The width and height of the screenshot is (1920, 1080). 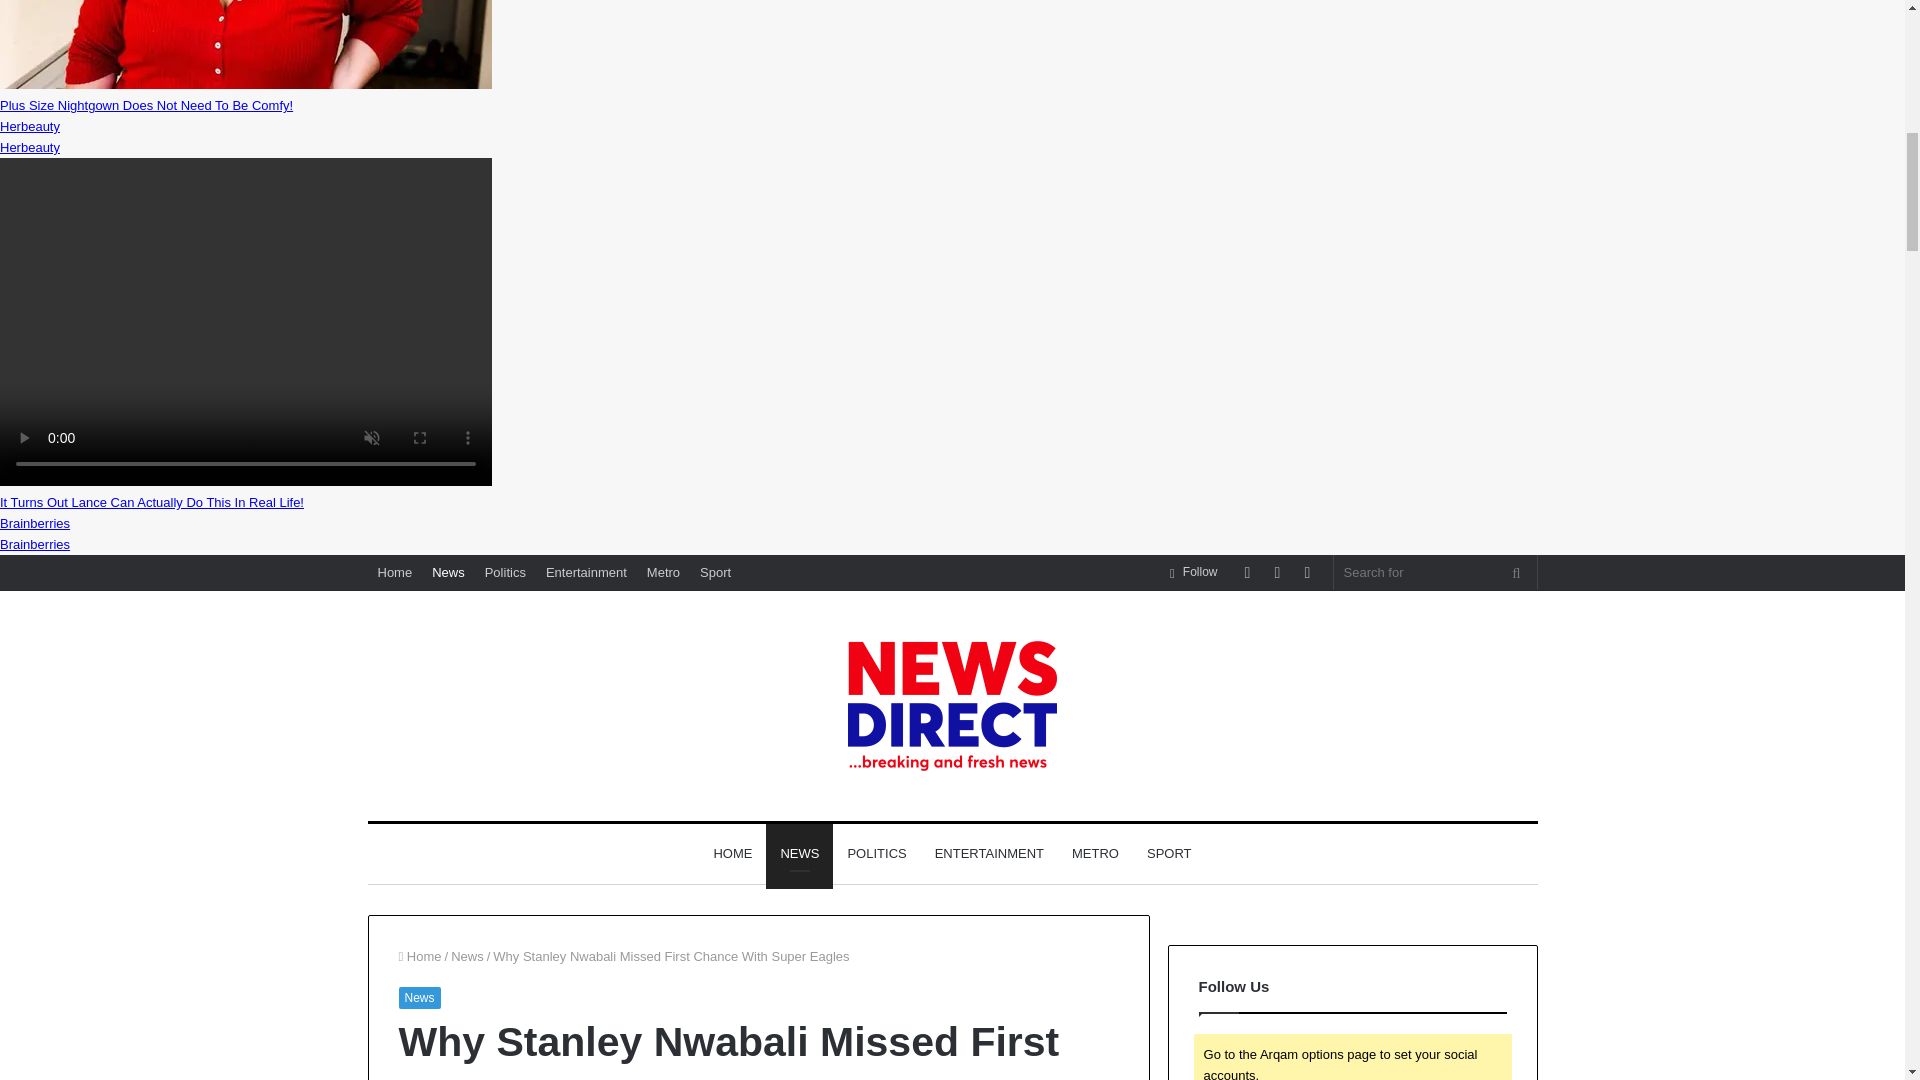 I want to click on Search for, so click(x=1517, y=572).